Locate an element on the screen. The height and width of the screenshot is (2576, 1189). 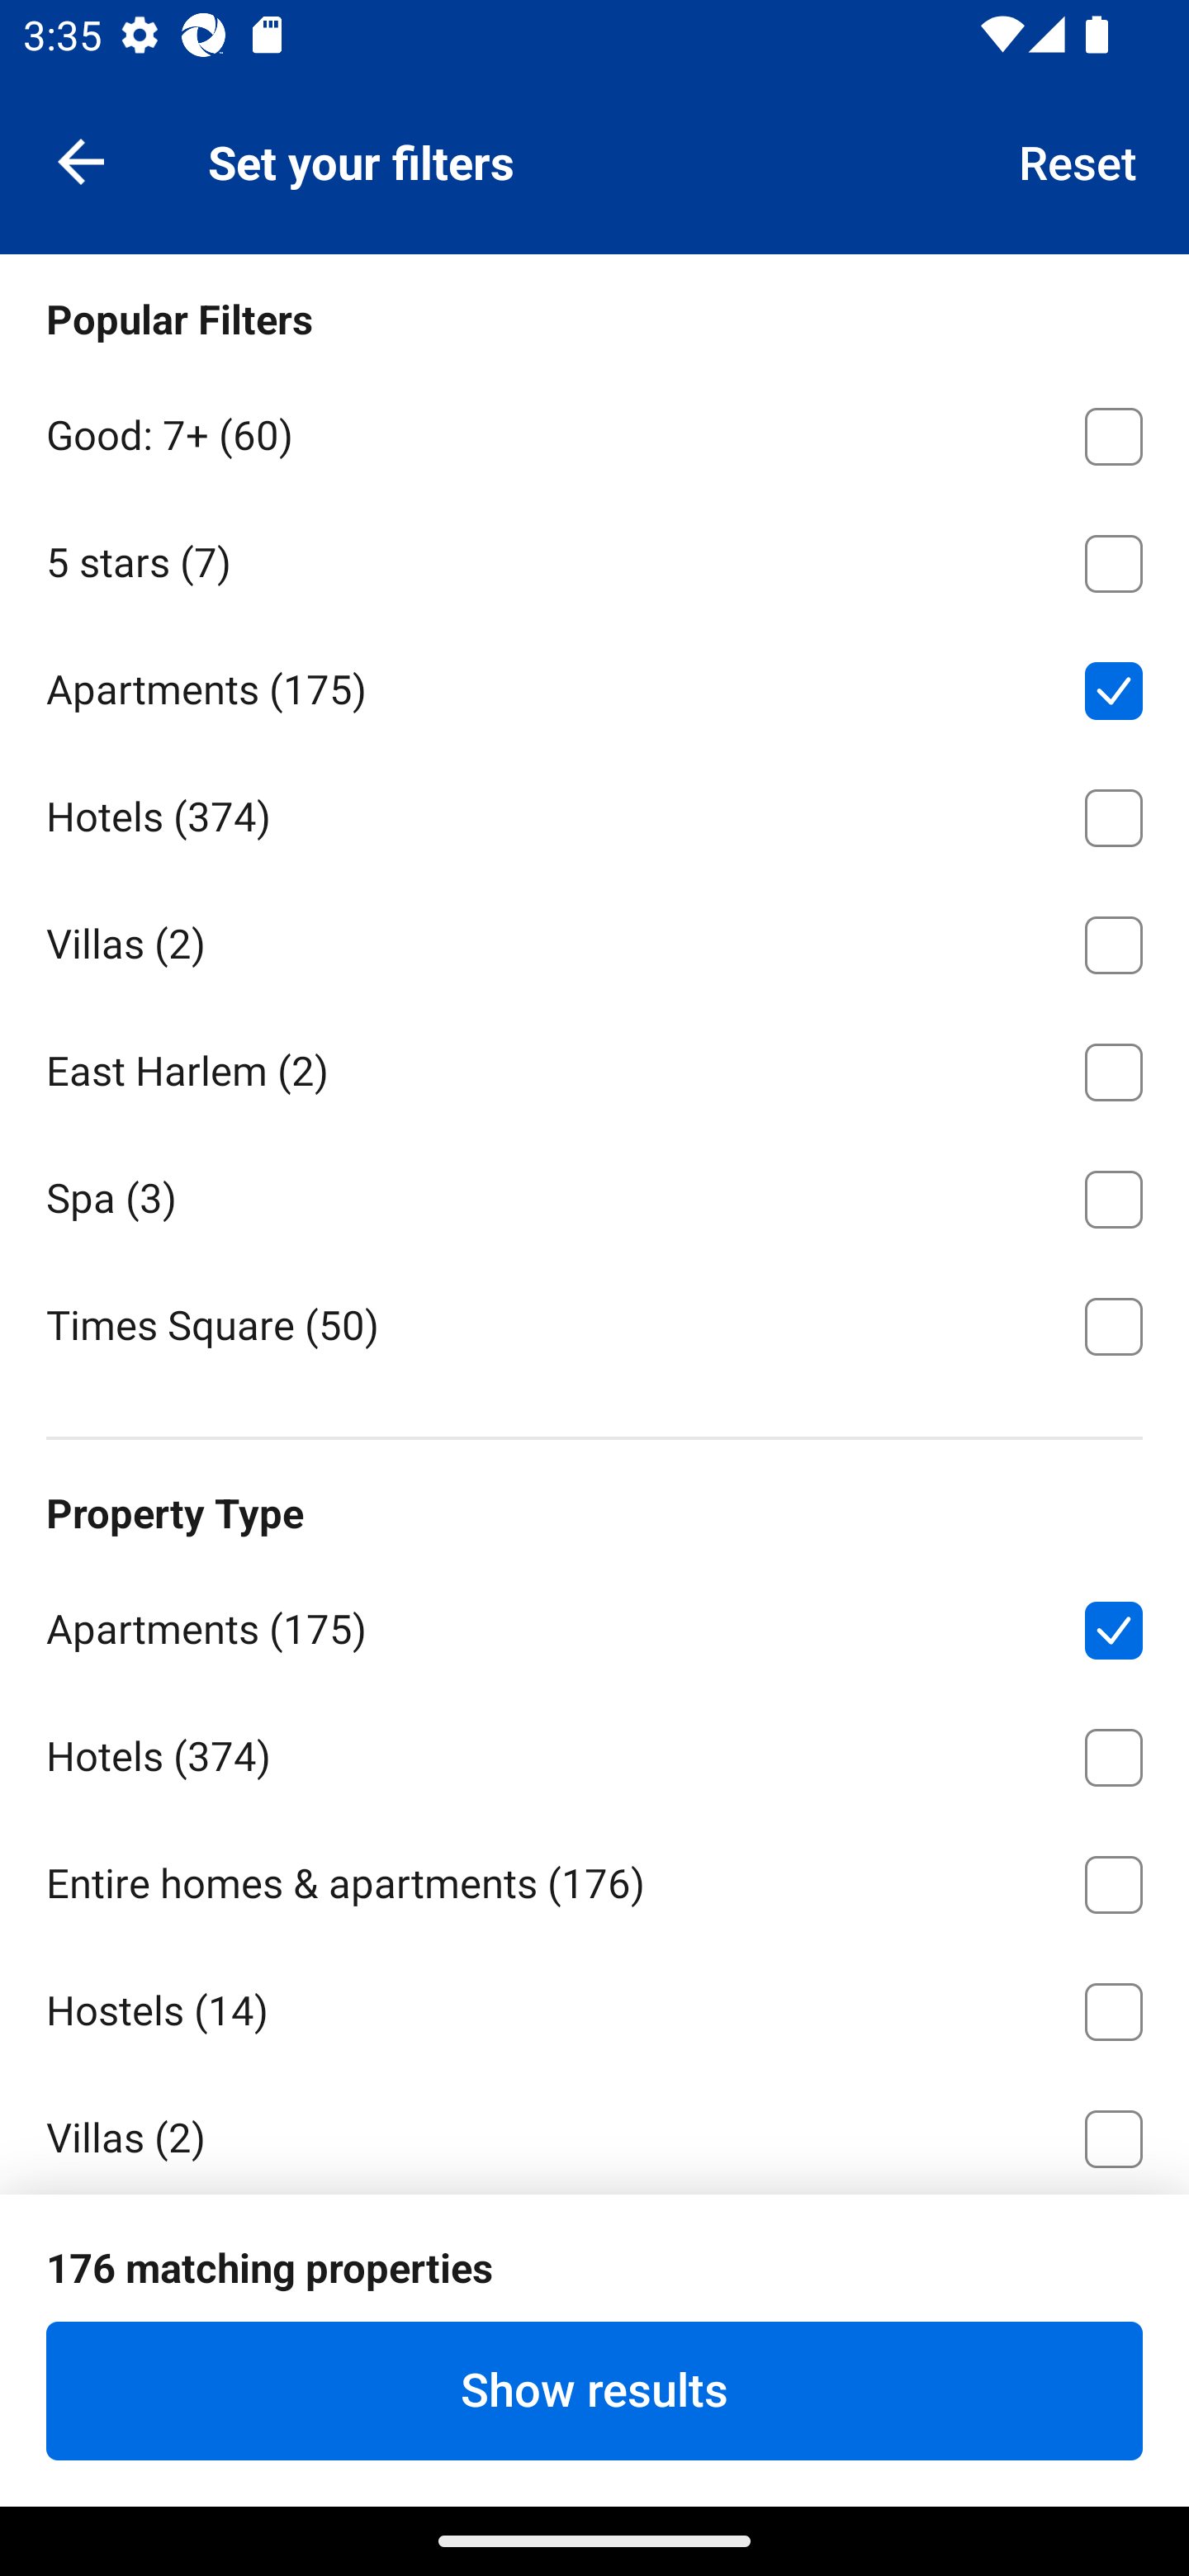
Reset is located at coordinates (1078, 160).